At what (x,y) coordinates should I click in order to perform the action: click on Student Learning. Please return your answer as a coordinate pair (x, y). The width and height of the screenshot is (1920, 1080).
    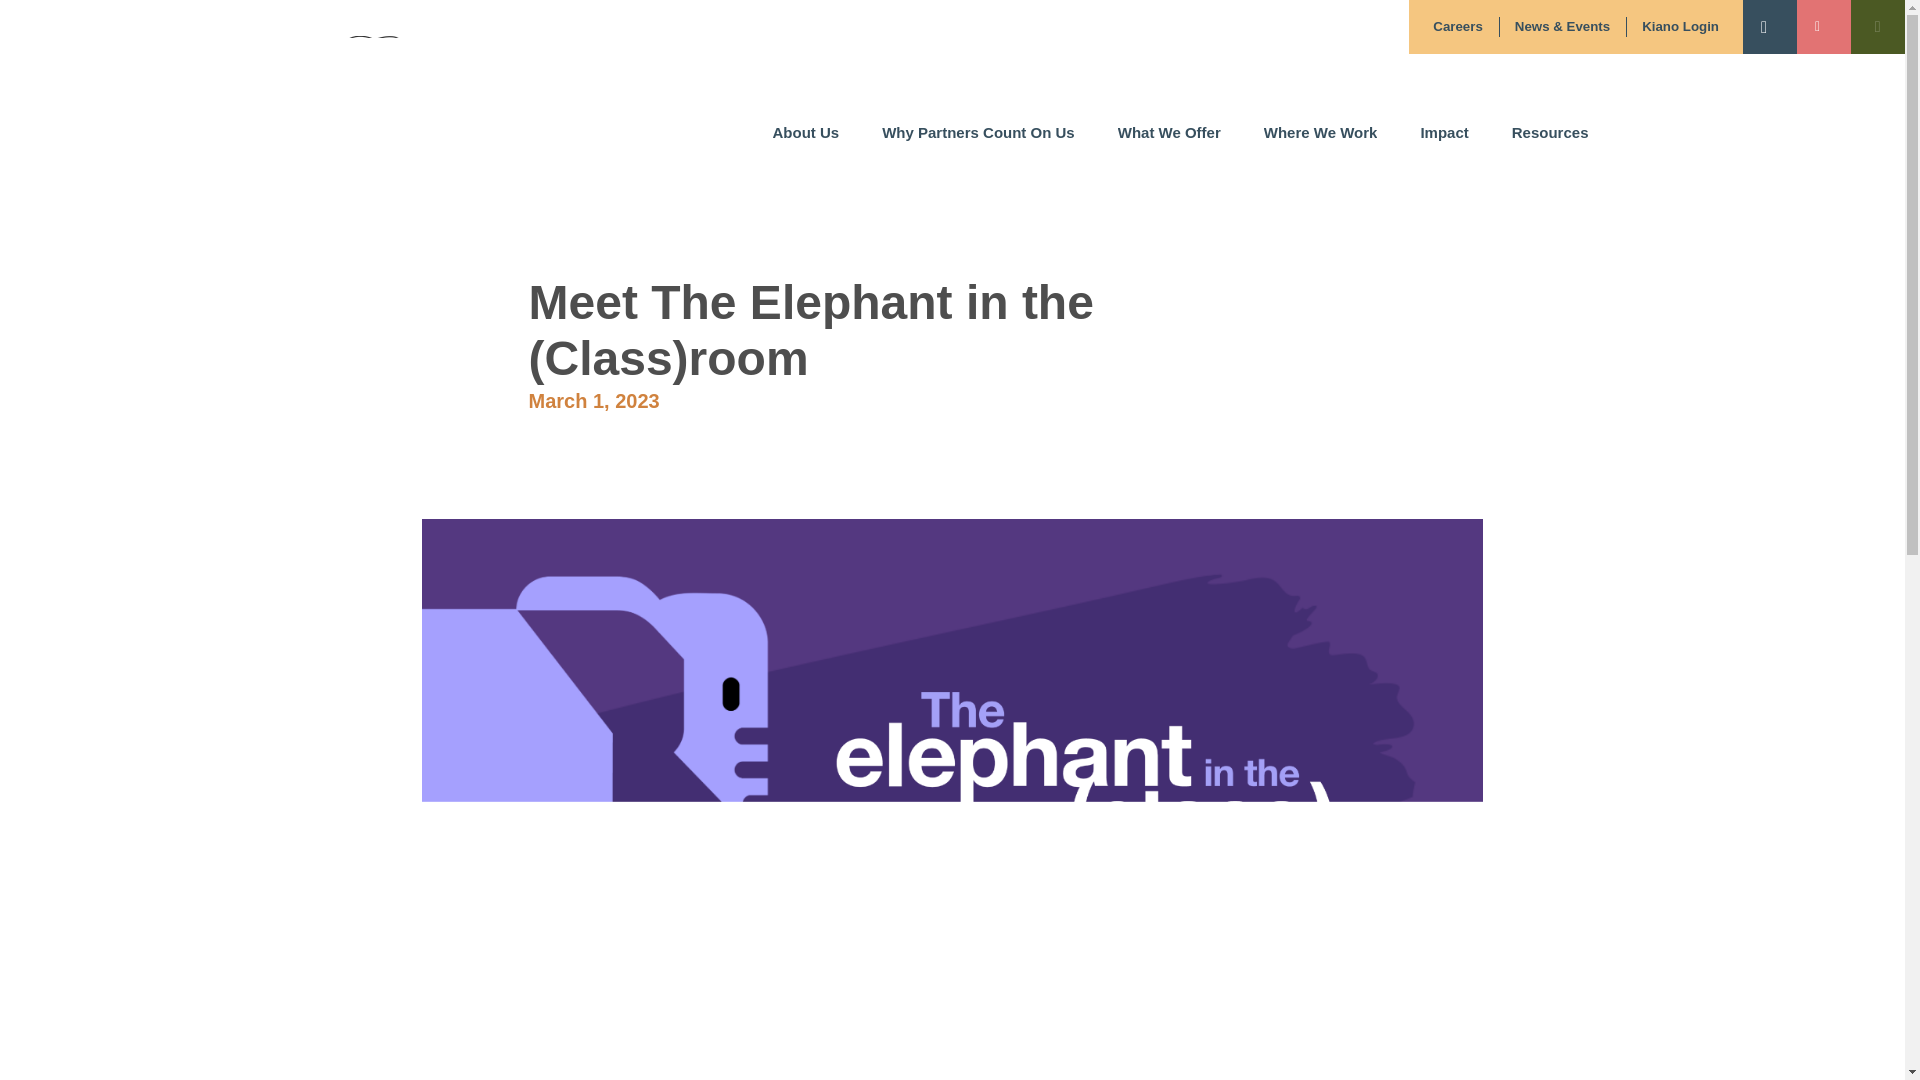
    Looking at the image, I should click on (1510, 200).